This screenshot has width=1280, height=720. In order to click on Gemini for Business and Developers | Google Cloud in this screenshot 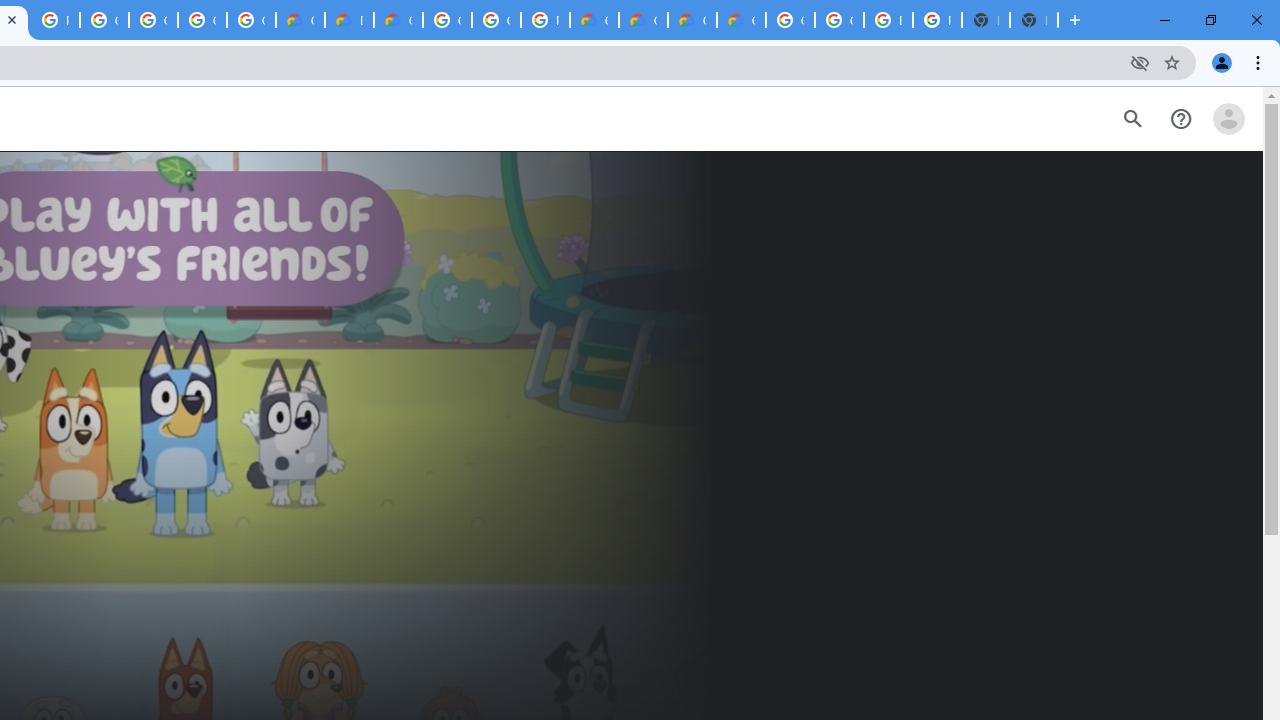, I will do `click(398, 20)`.